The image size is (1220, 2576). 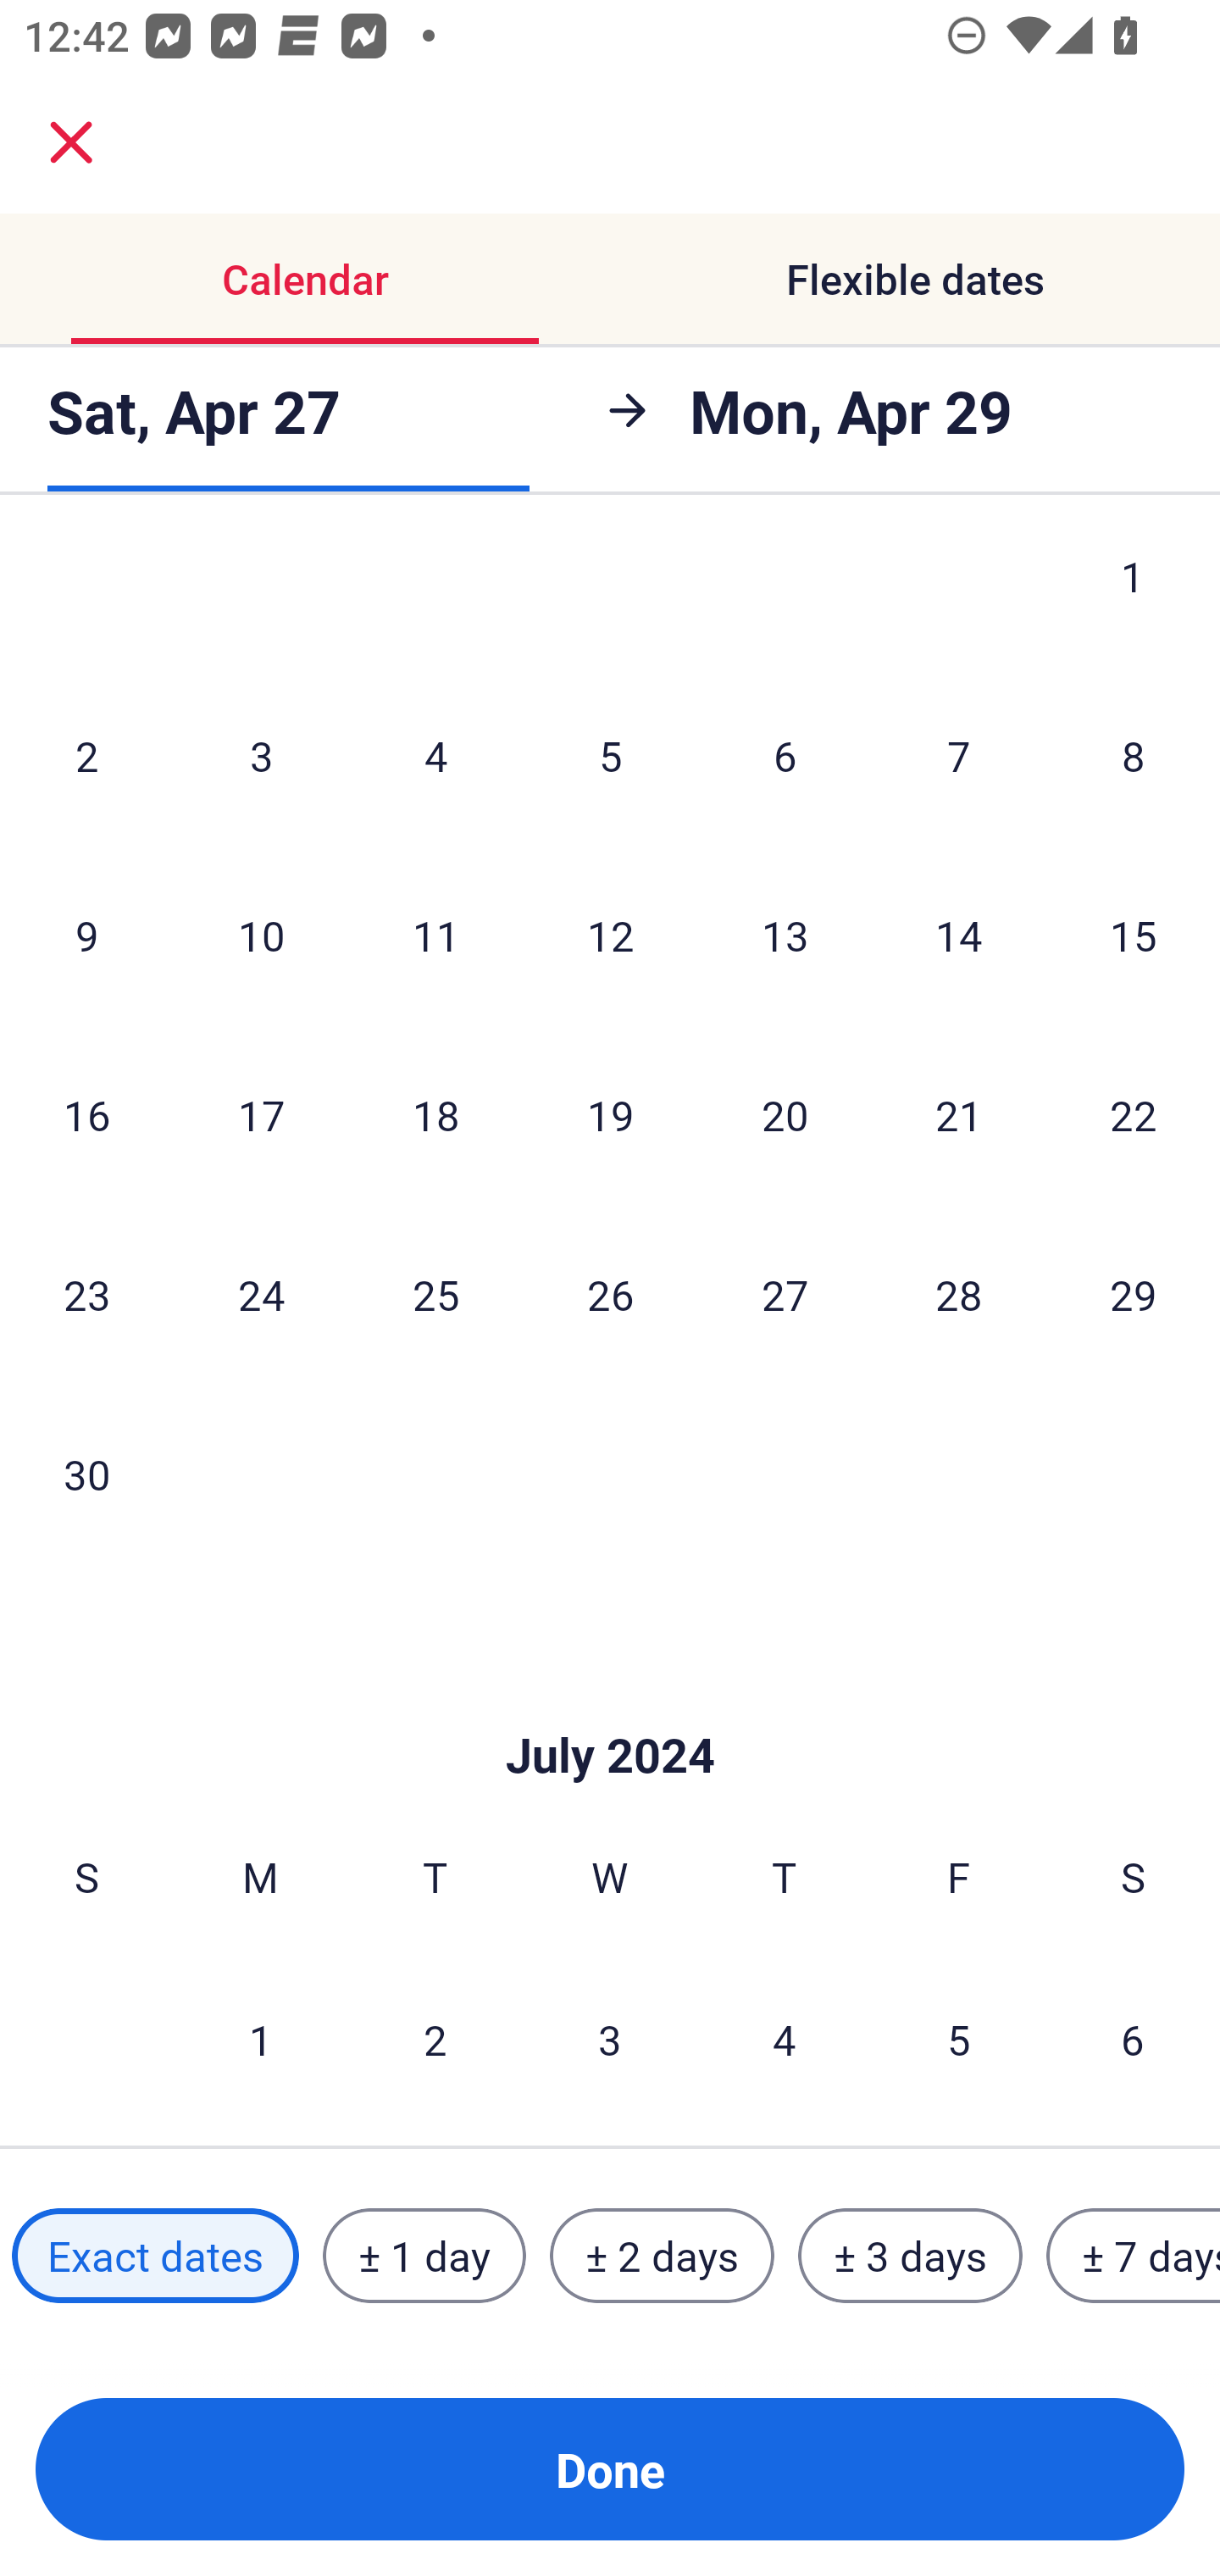 I want to click on 26 Wednesday, June 26, 2024, so click(x=610, y=1294).